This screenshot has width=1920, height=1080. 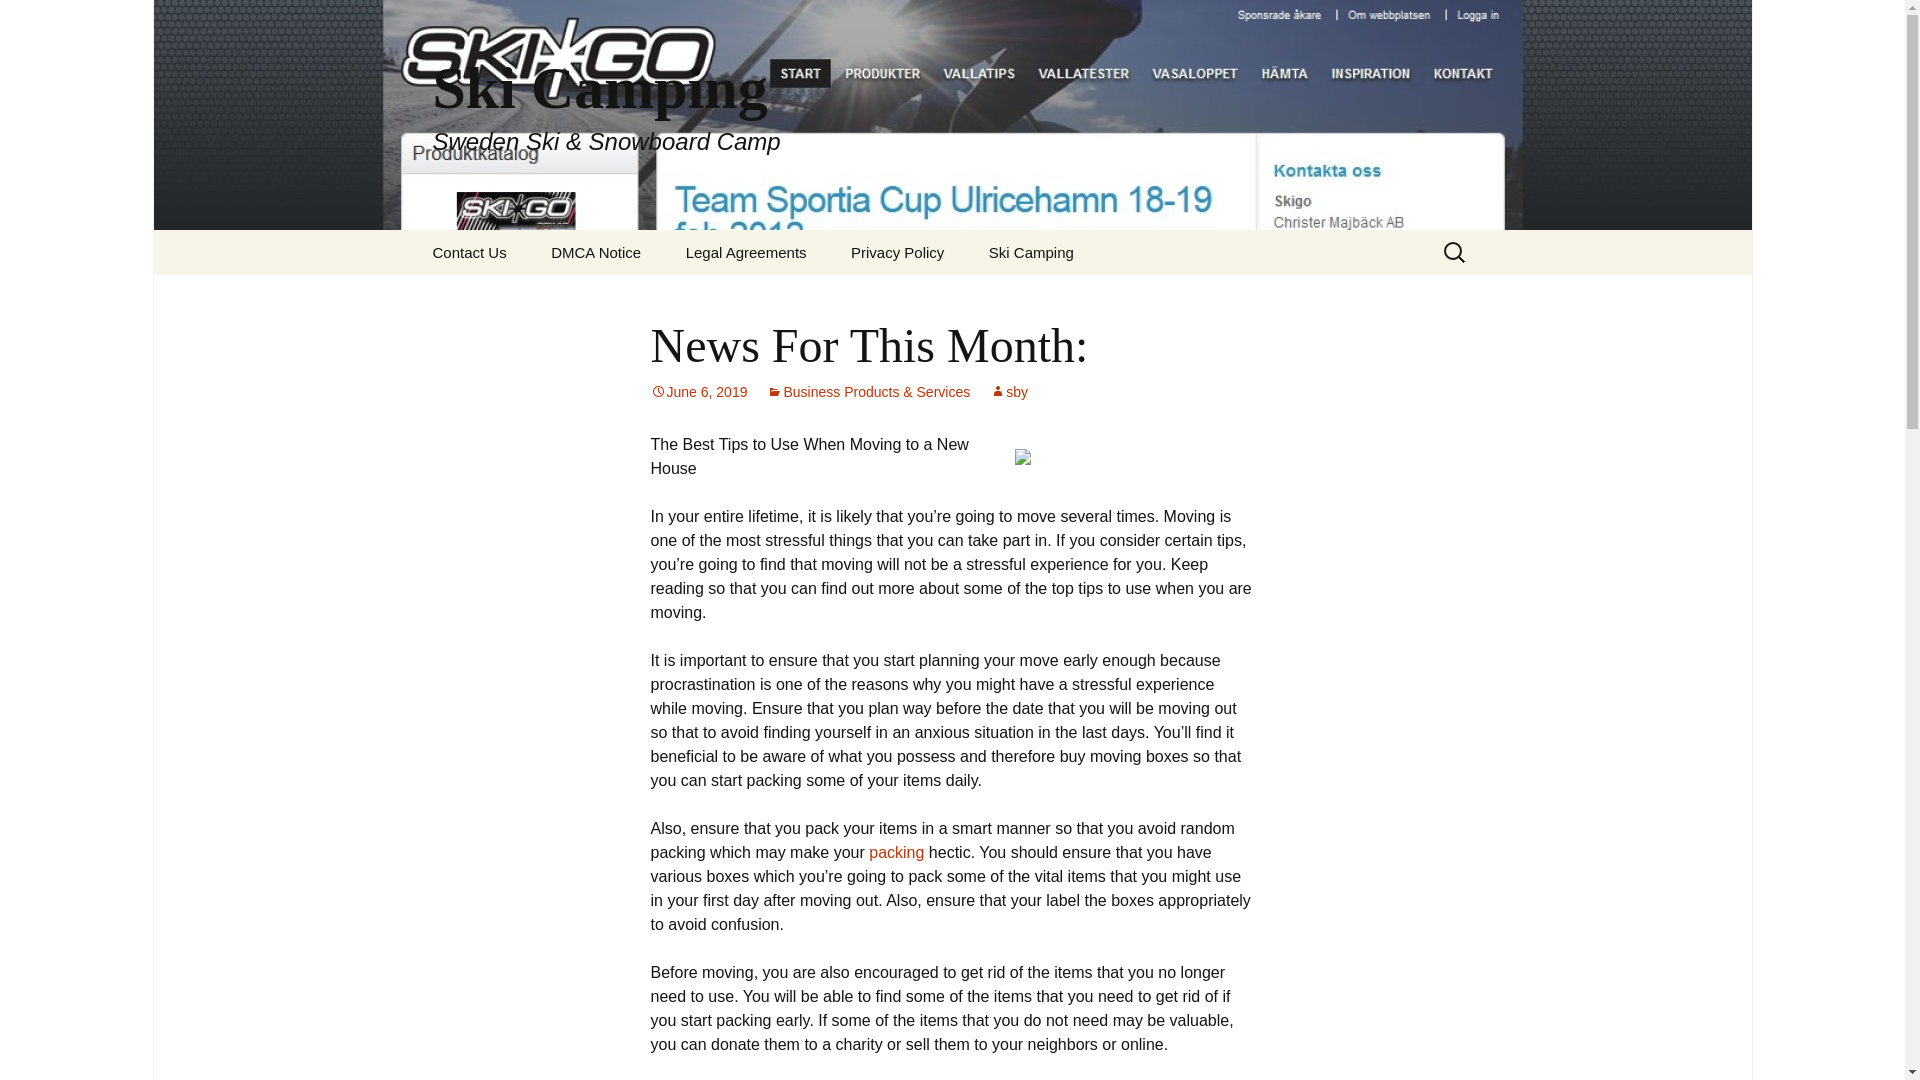 What do you see at coordinates (1008, 392) in the screenshot?
I see `View all posts by sby` at bounding box center [1008, 392].